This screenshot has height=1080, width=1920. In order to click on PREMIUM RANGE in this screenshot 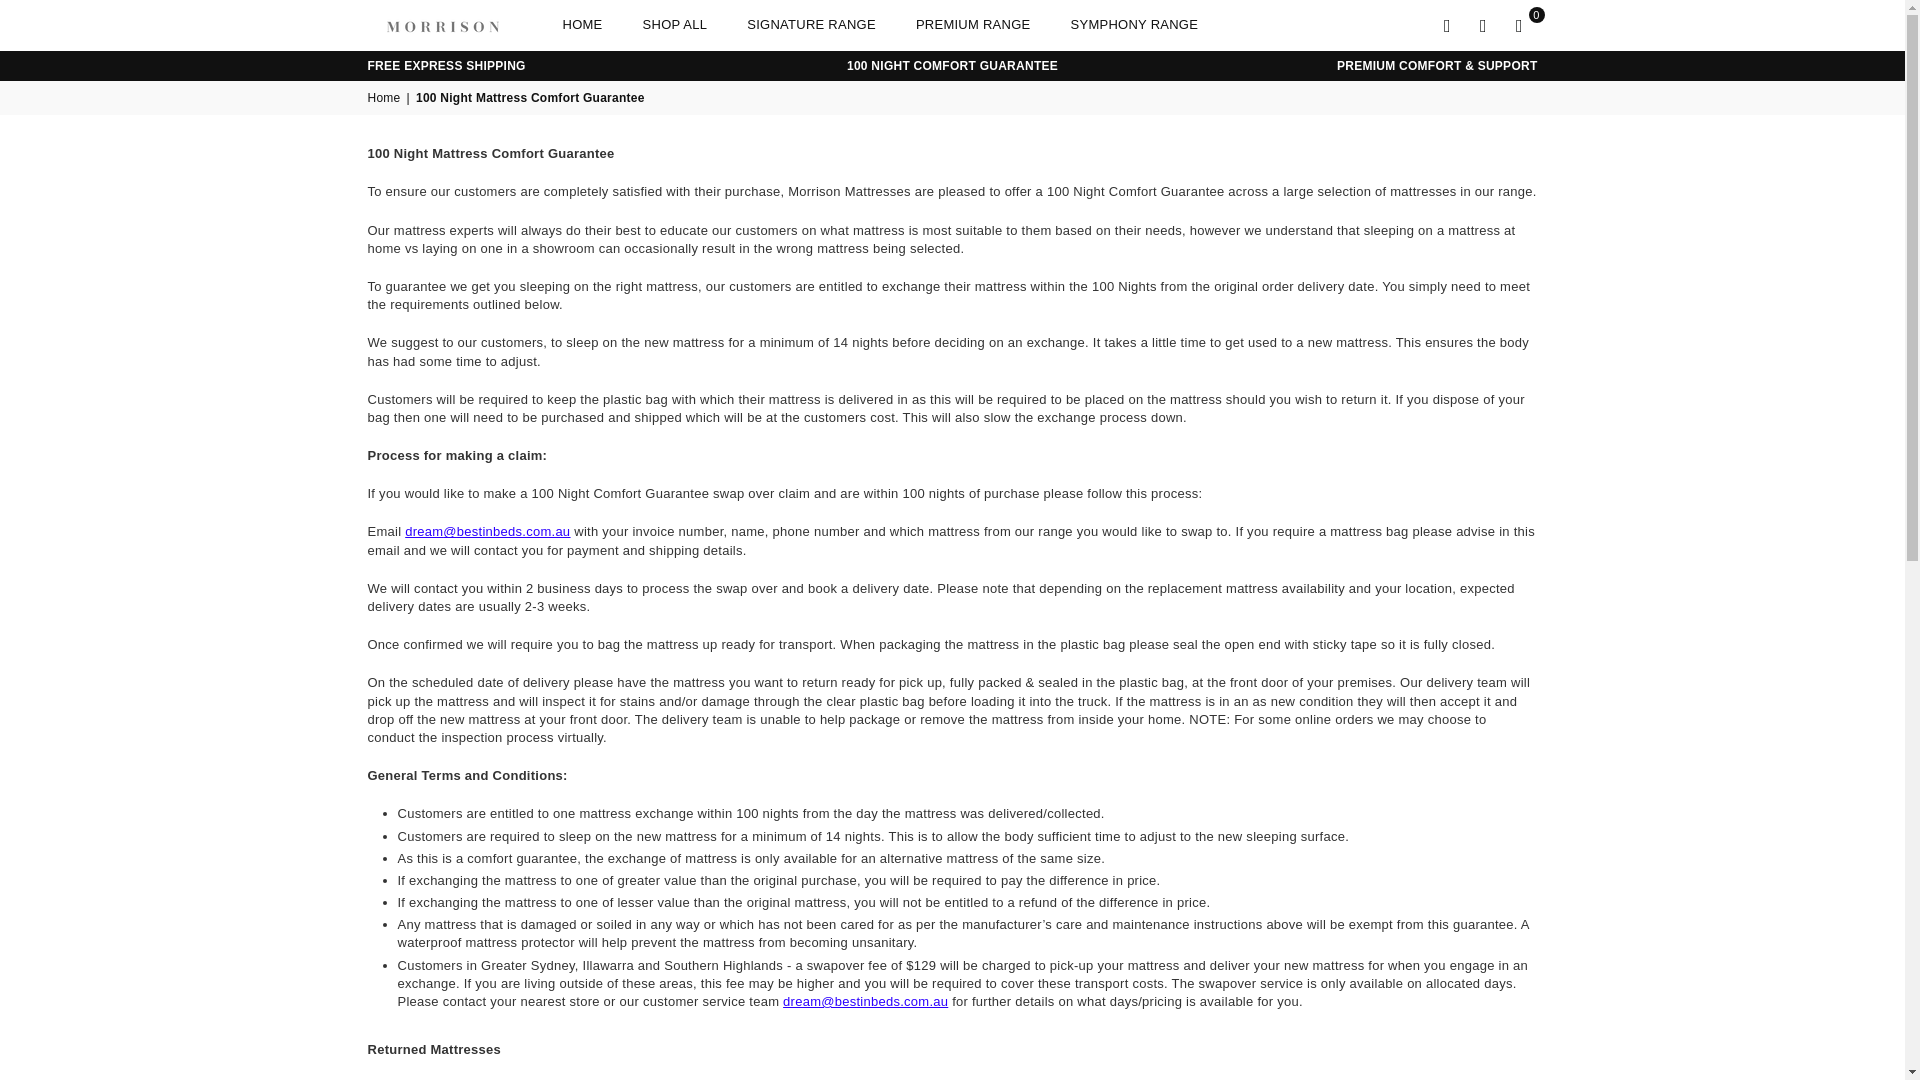, I will do `click(973, 25)`.